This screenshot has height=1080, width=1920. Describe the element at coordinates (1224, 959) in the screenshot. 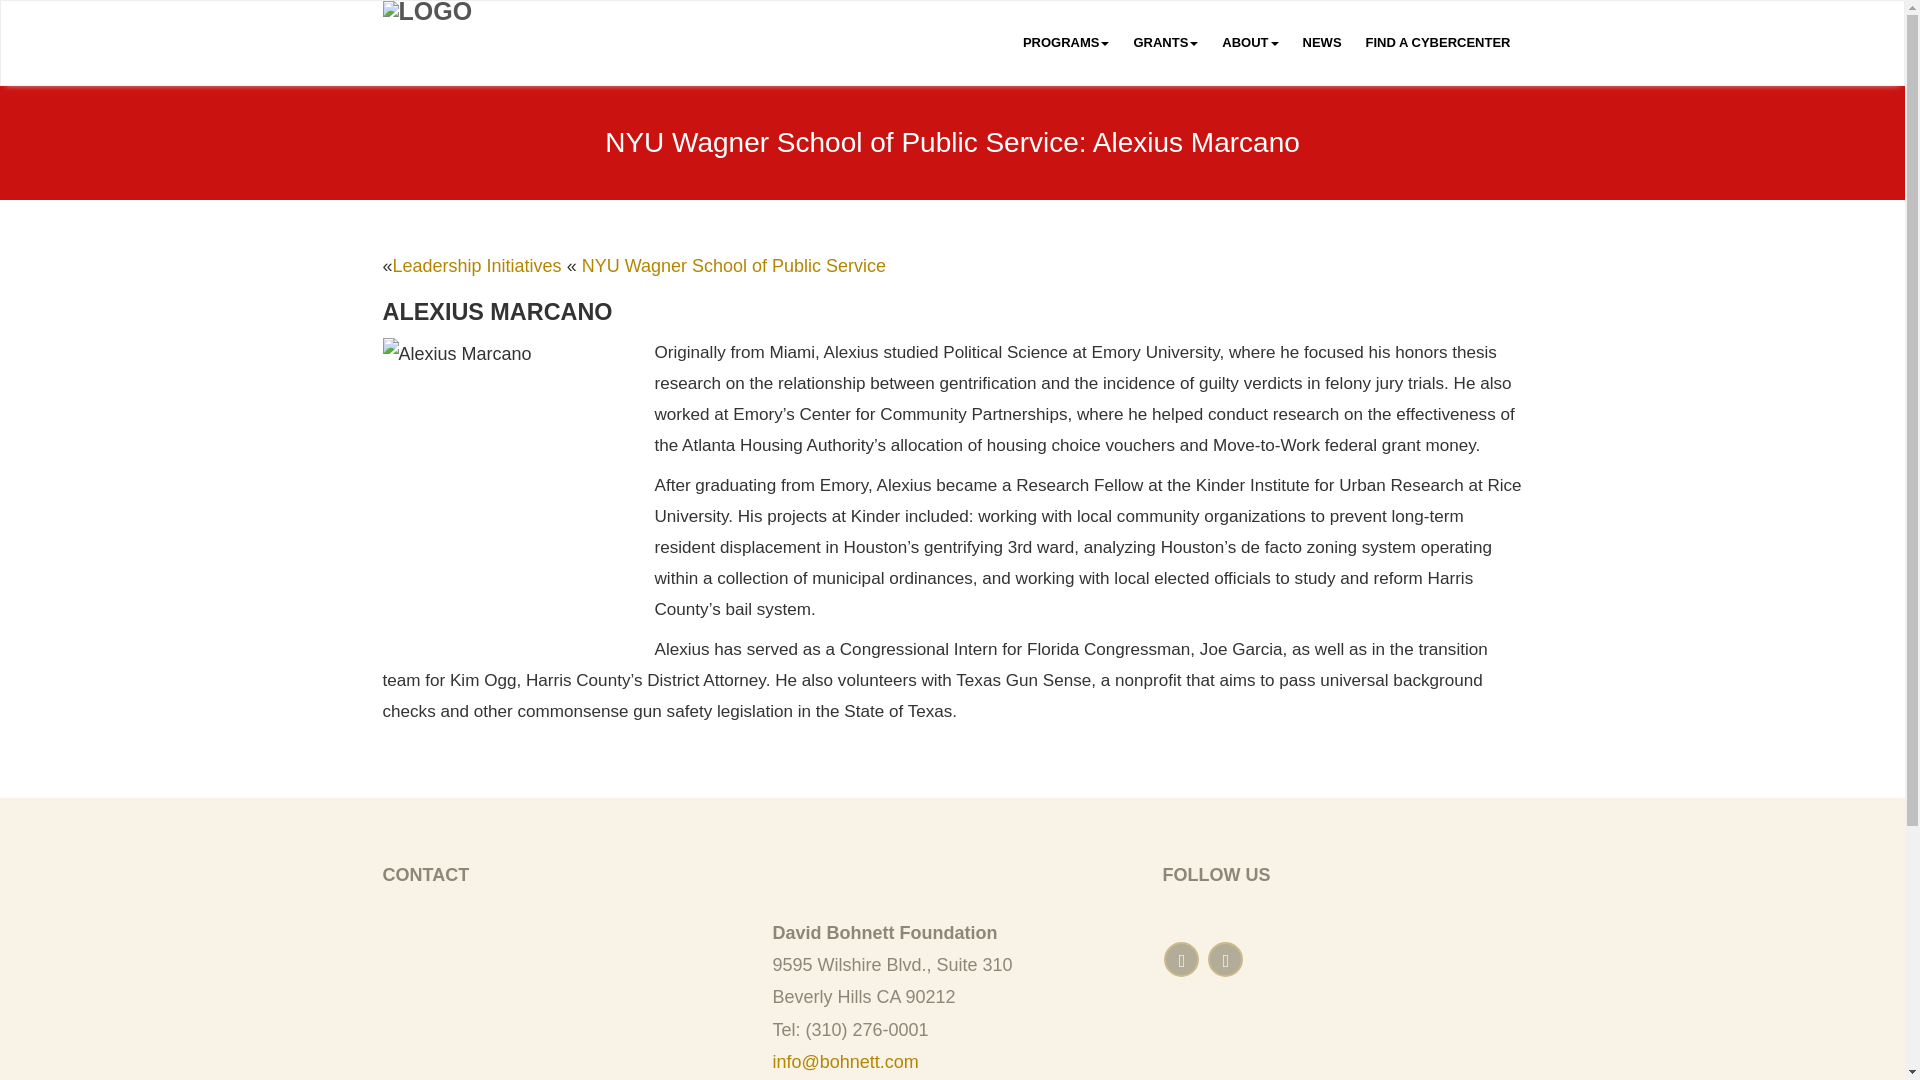

I see `twitter` at that location.